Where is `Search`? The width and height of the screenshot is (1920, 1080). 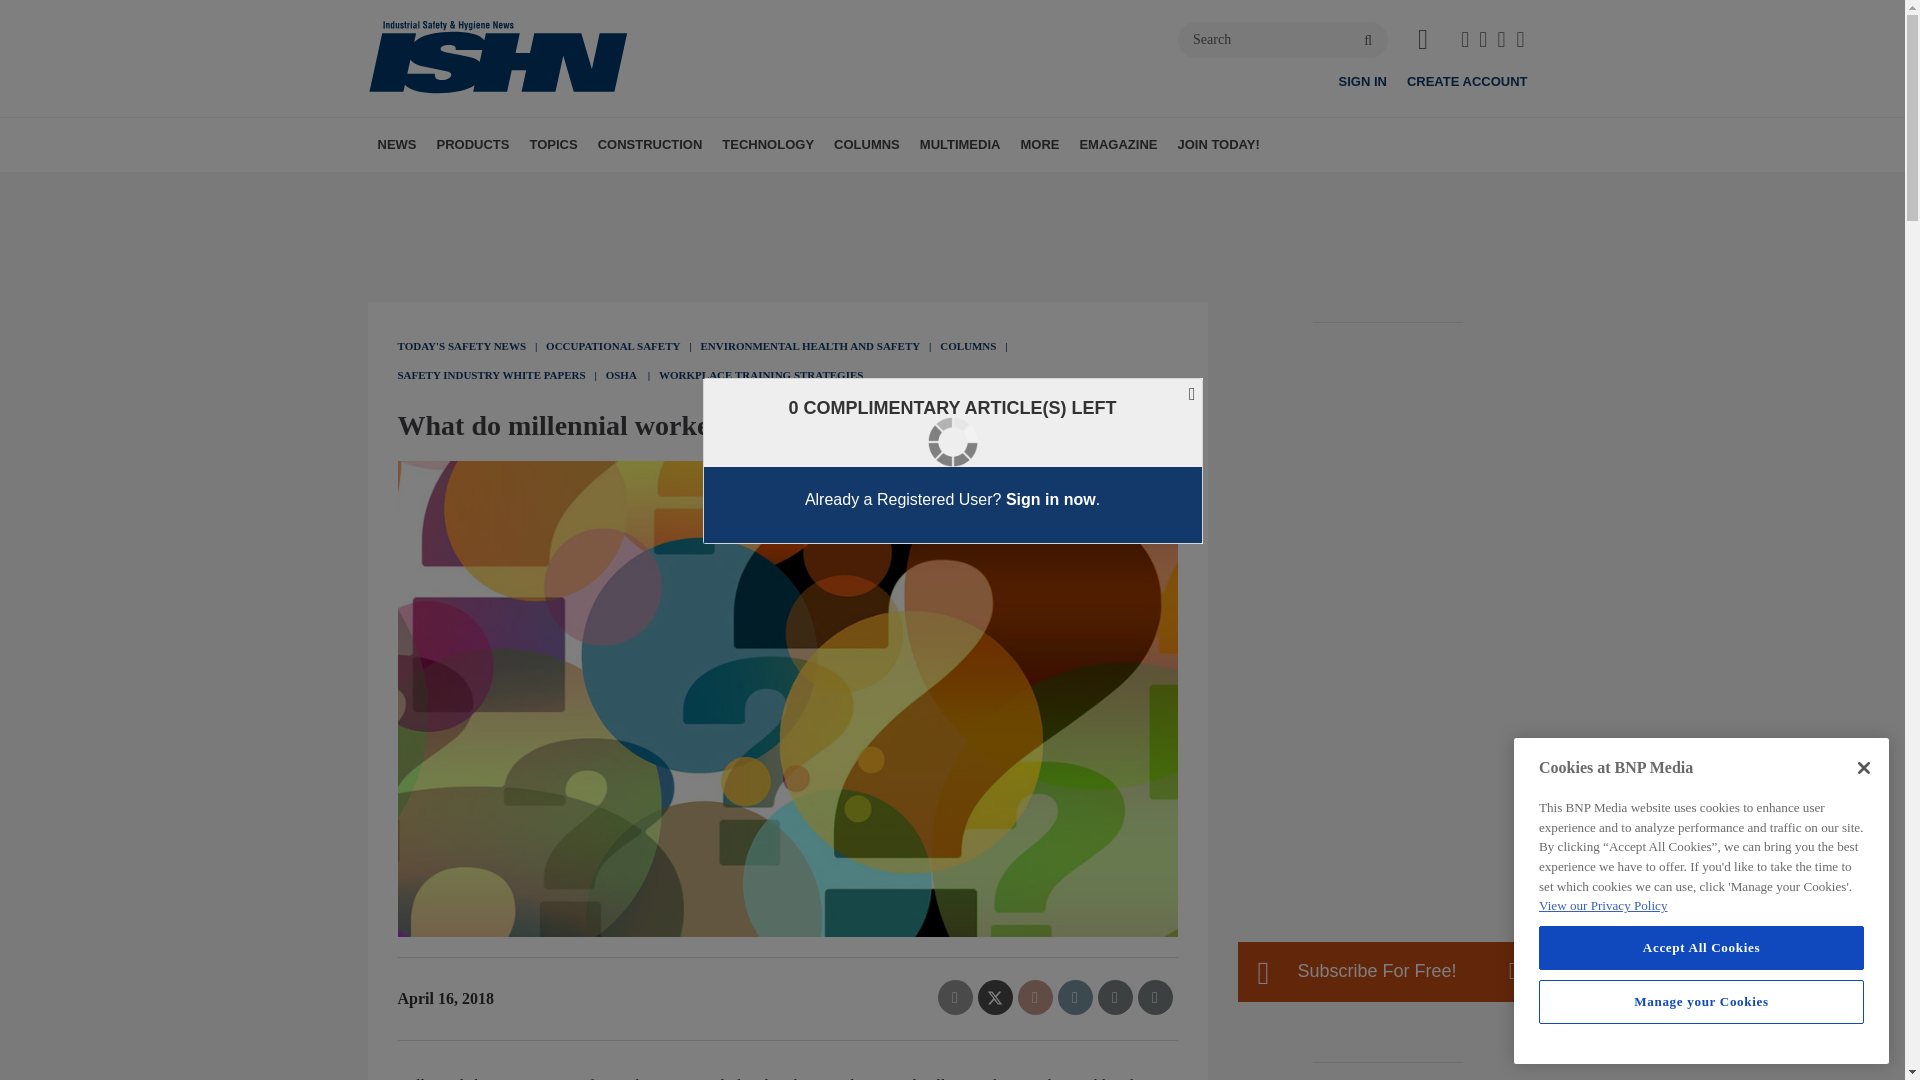 Search is located at coordinates (1283, 40).